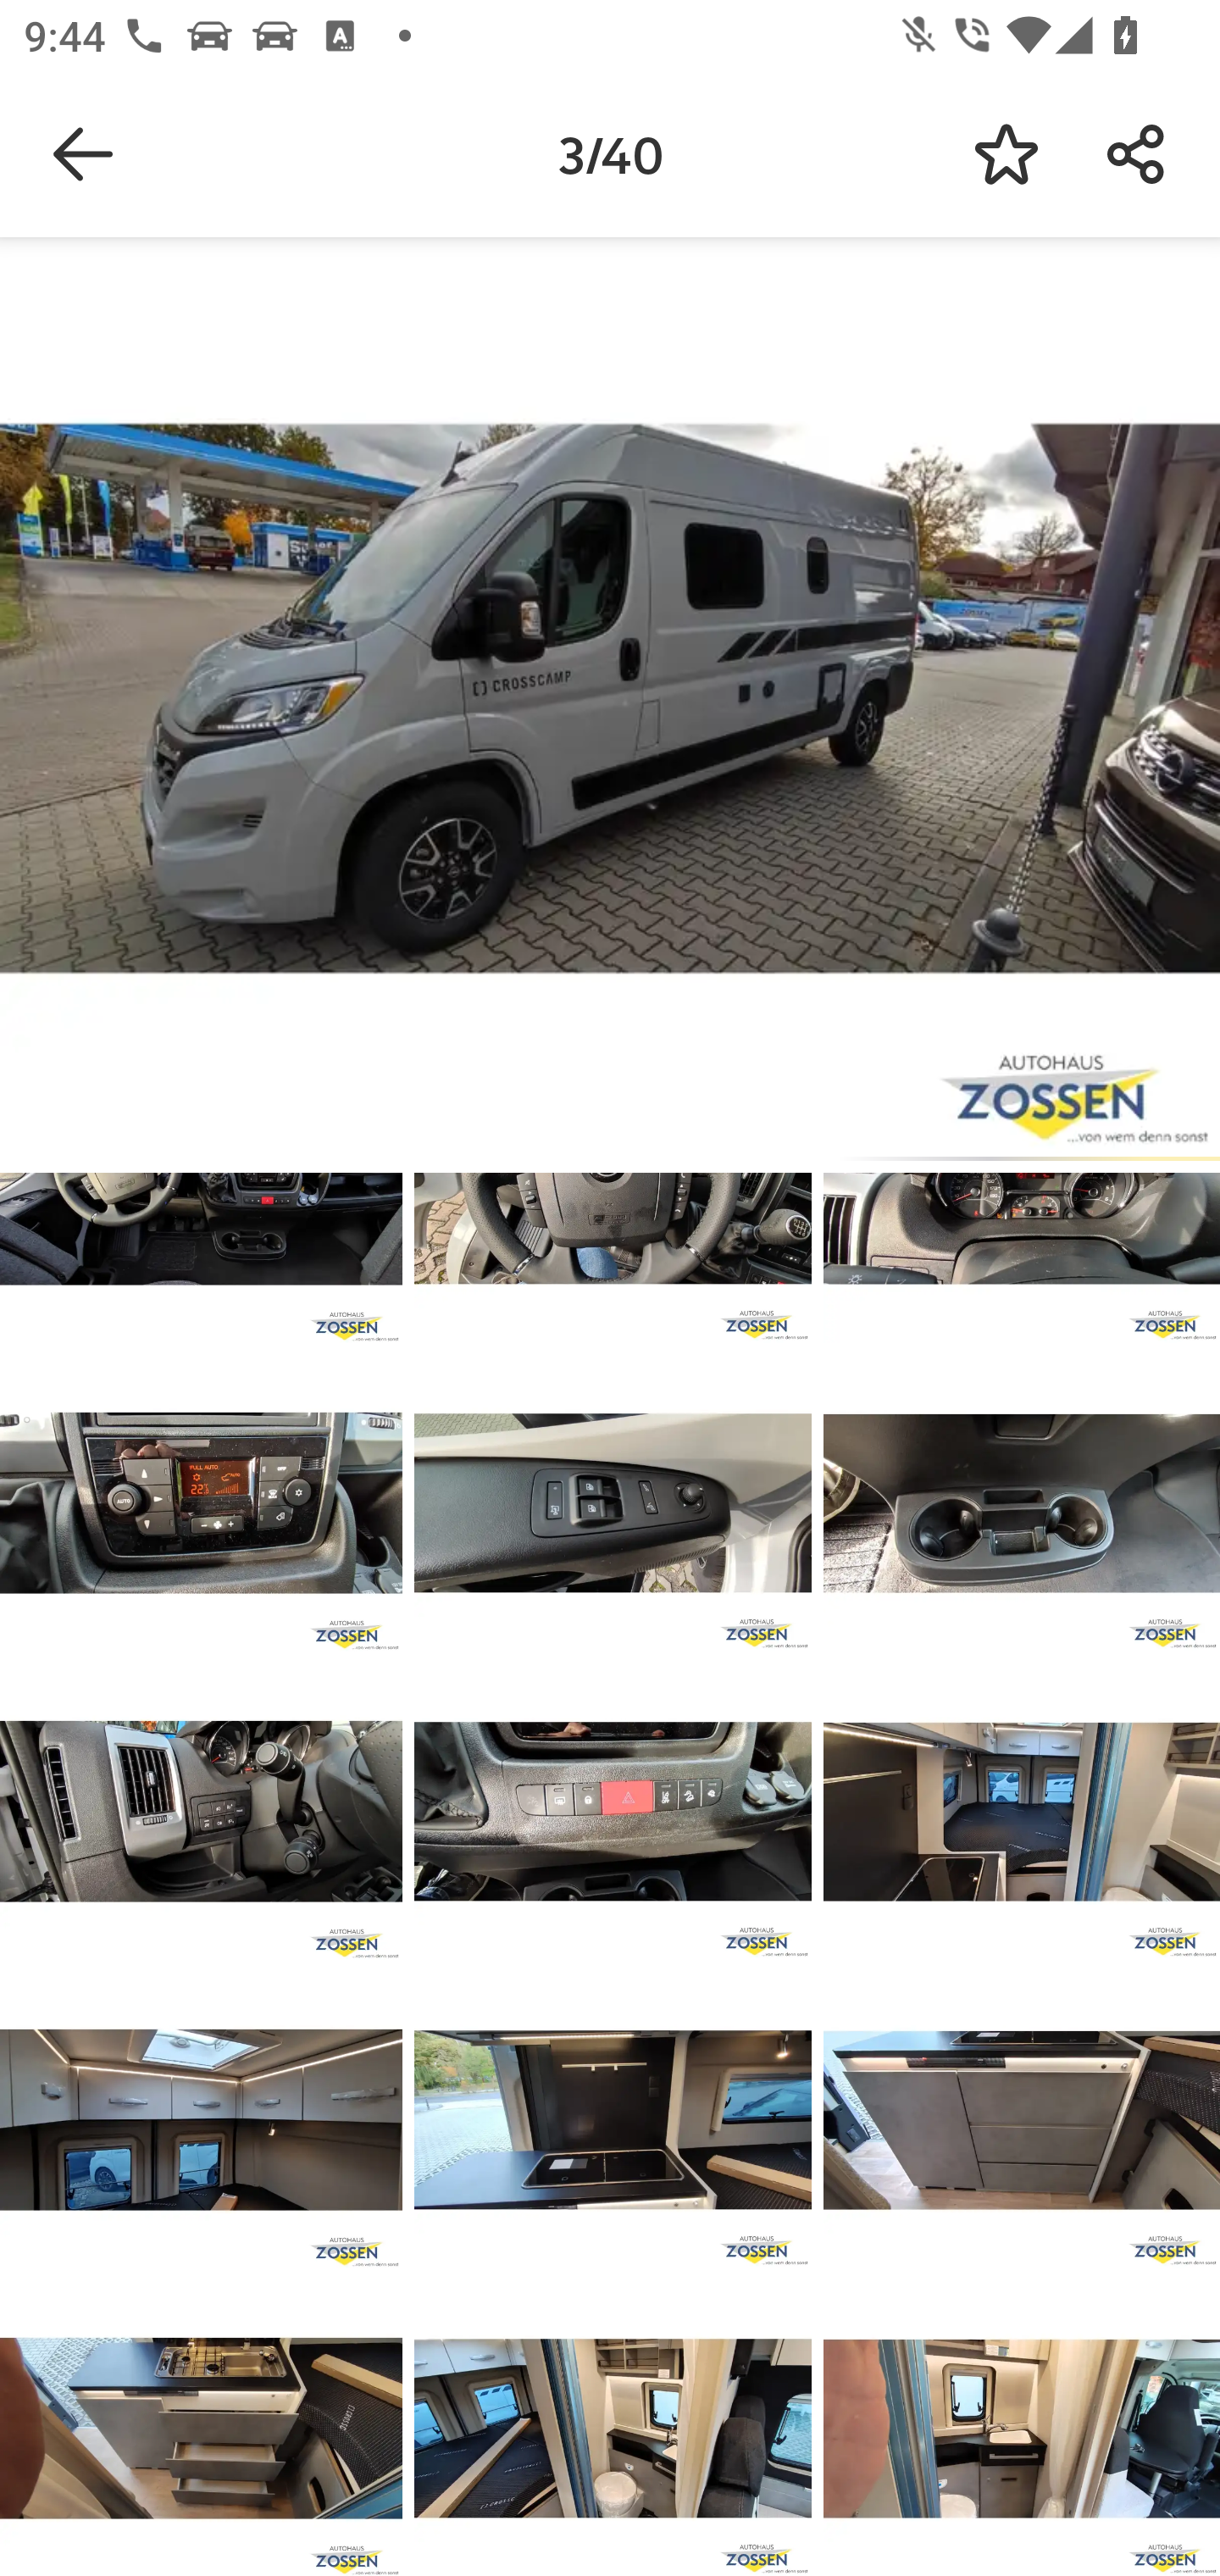  I want to click on image, so click(613, 2120).